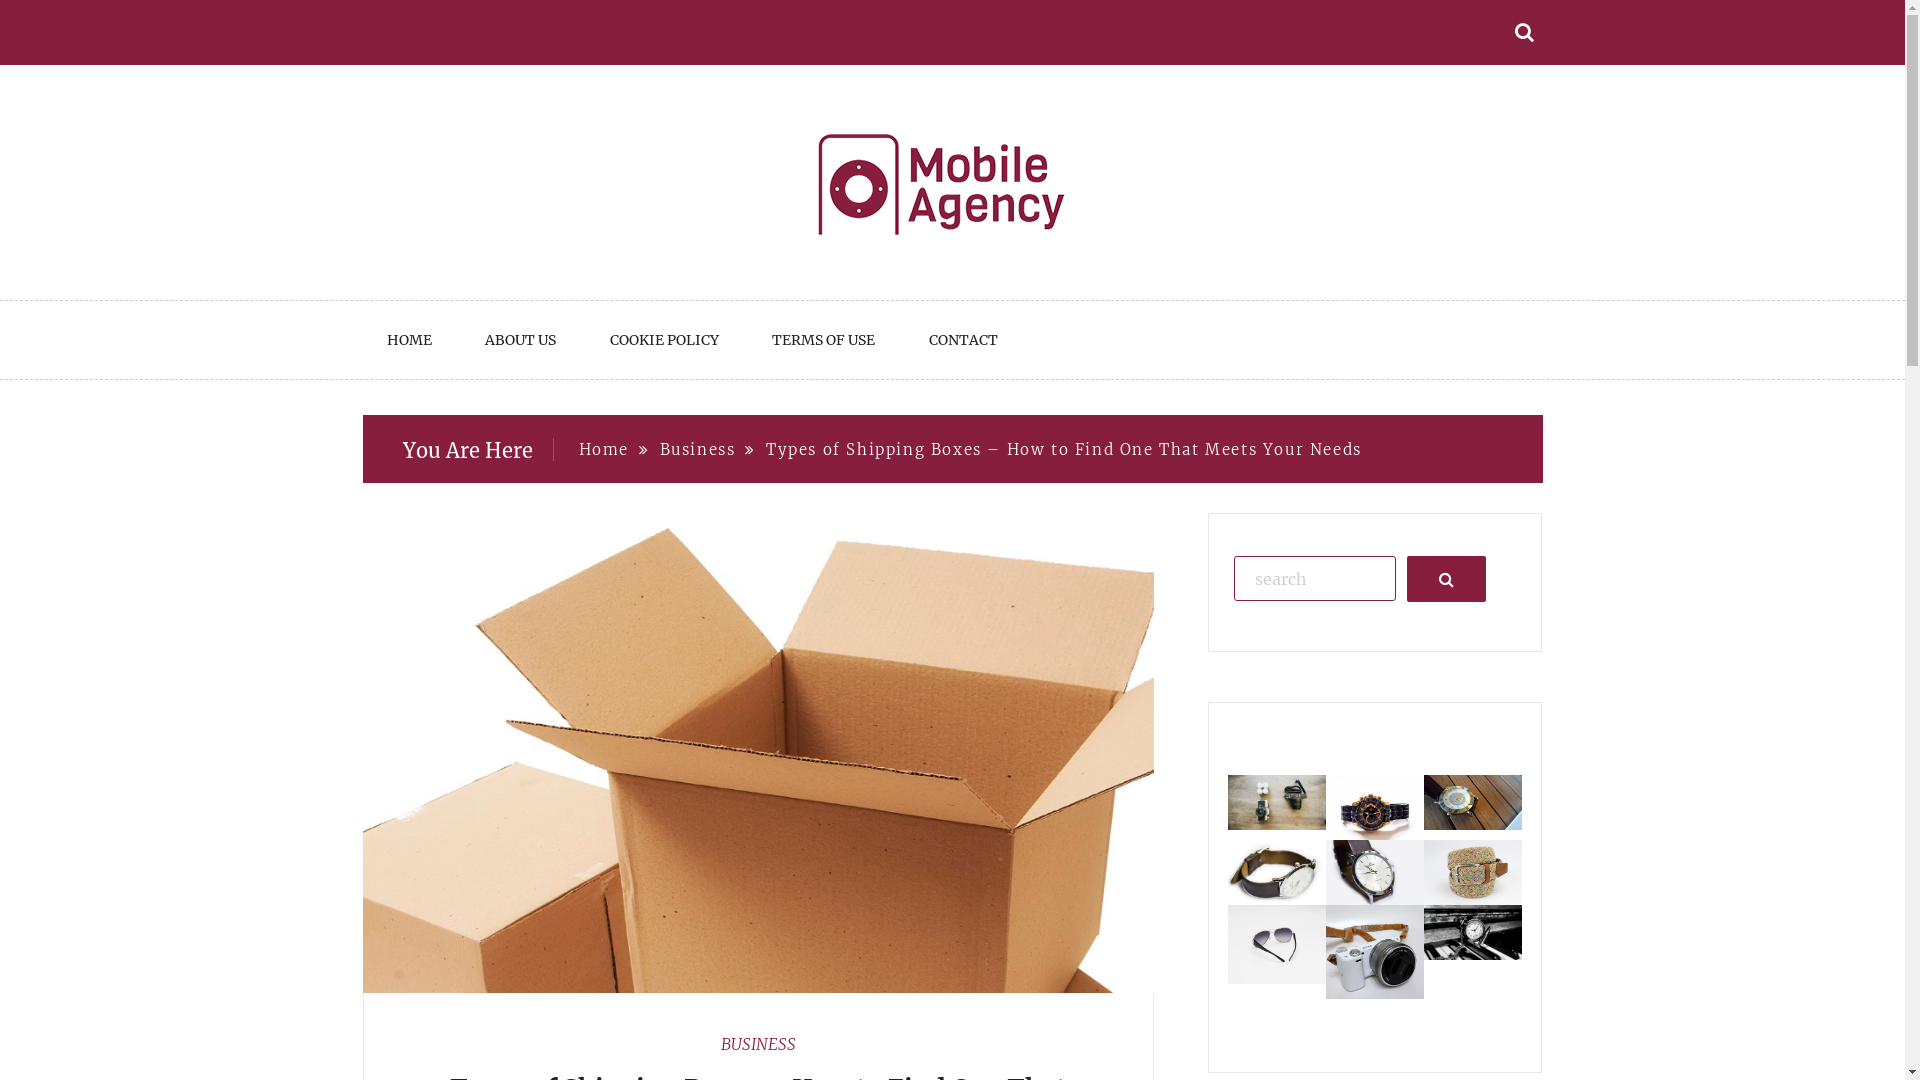 This screenshot has height=1080, width=1920. I want to click on TERMS OF USE, so click(824, 340).